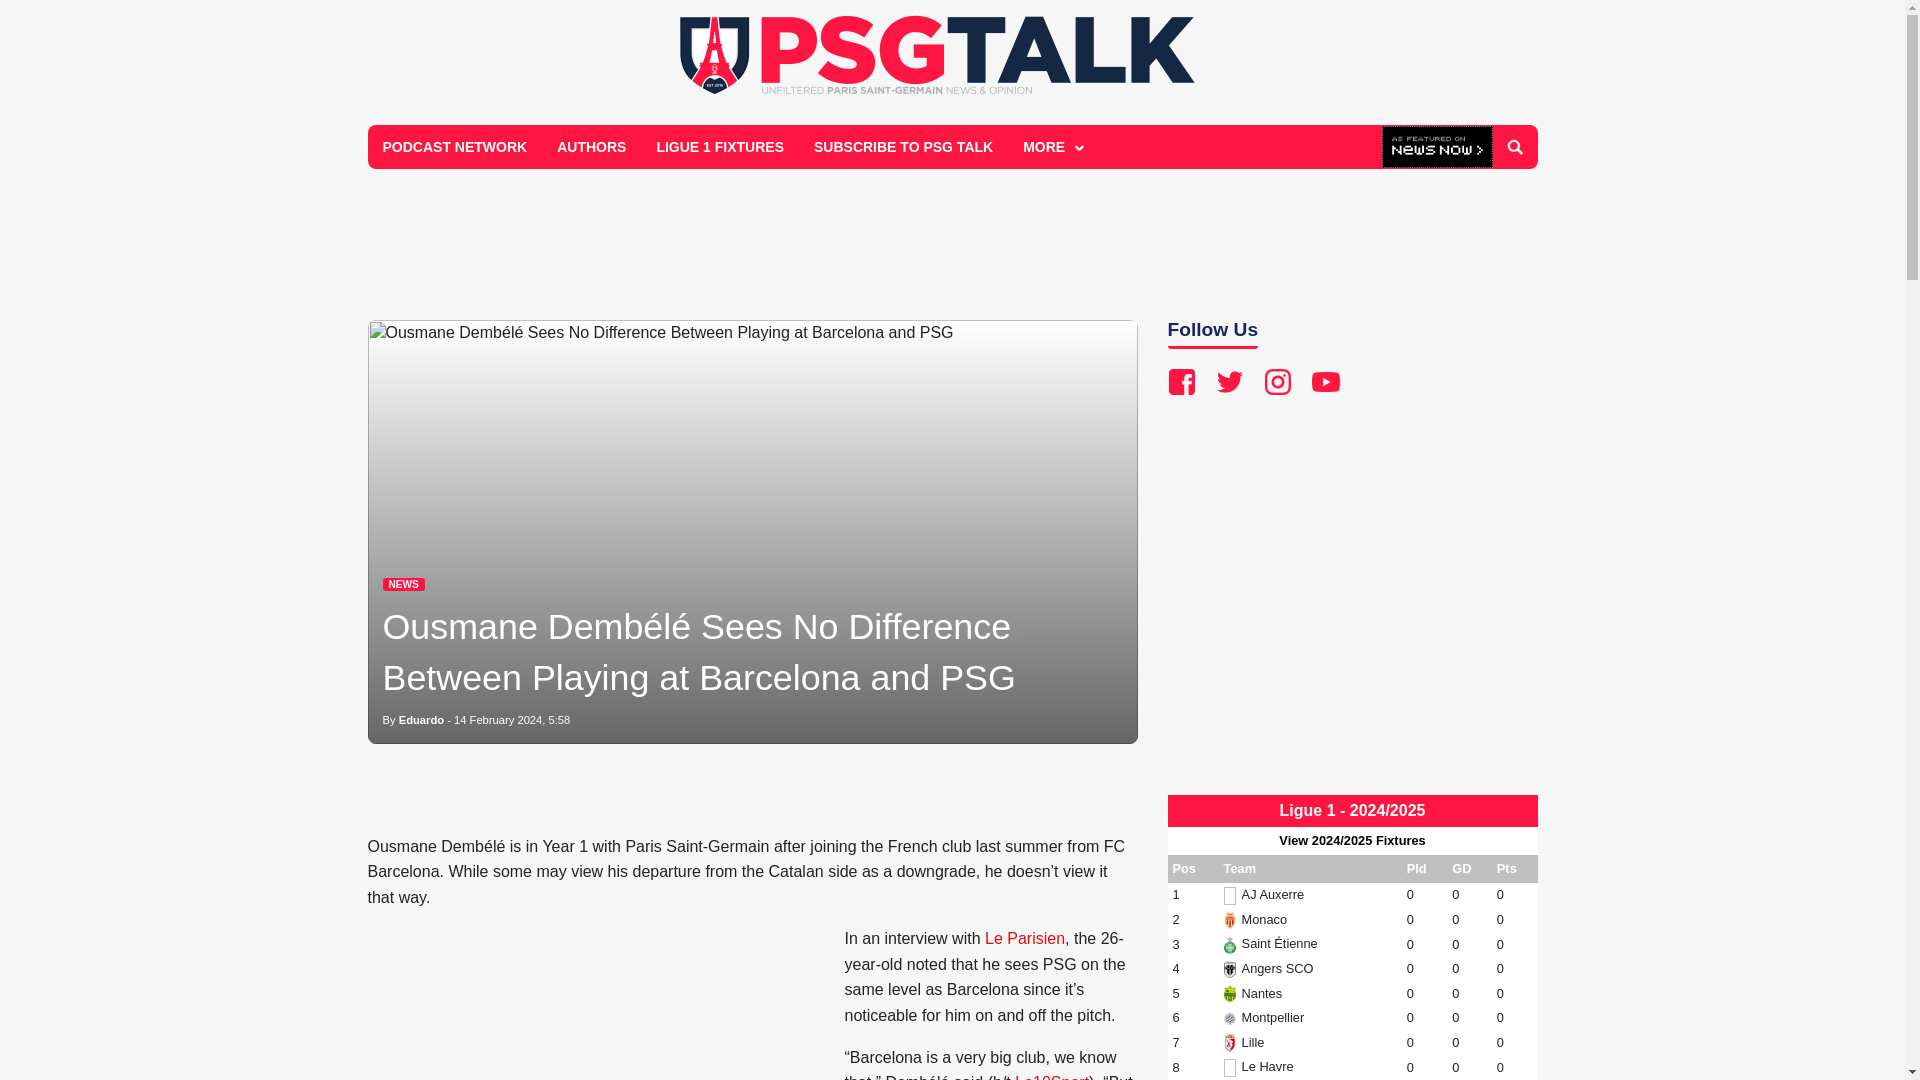  Describe the element at coordinates (512, 719) in the screenshot. I see `14 February 2024, 5:58` at that location.